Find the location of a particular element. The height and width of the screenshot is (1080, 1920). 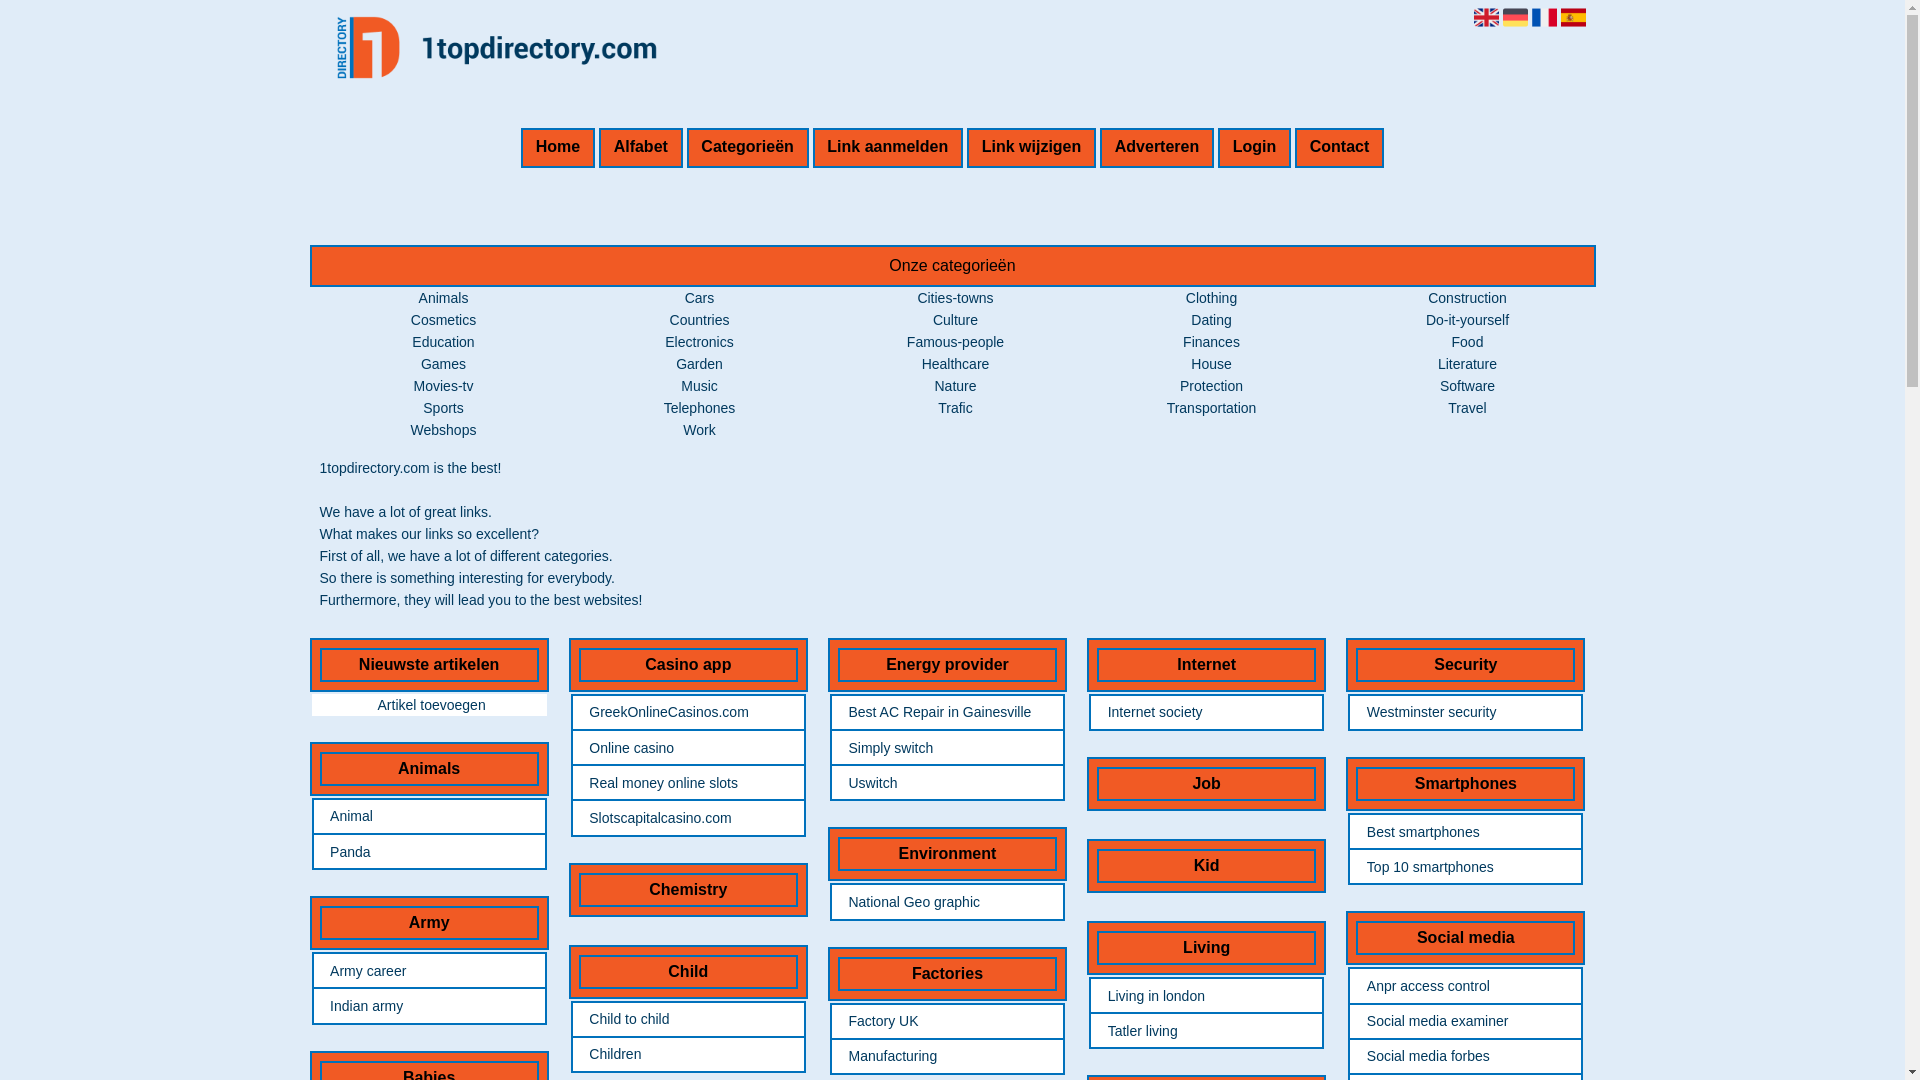

Culture is located at coordinates (956, 320).